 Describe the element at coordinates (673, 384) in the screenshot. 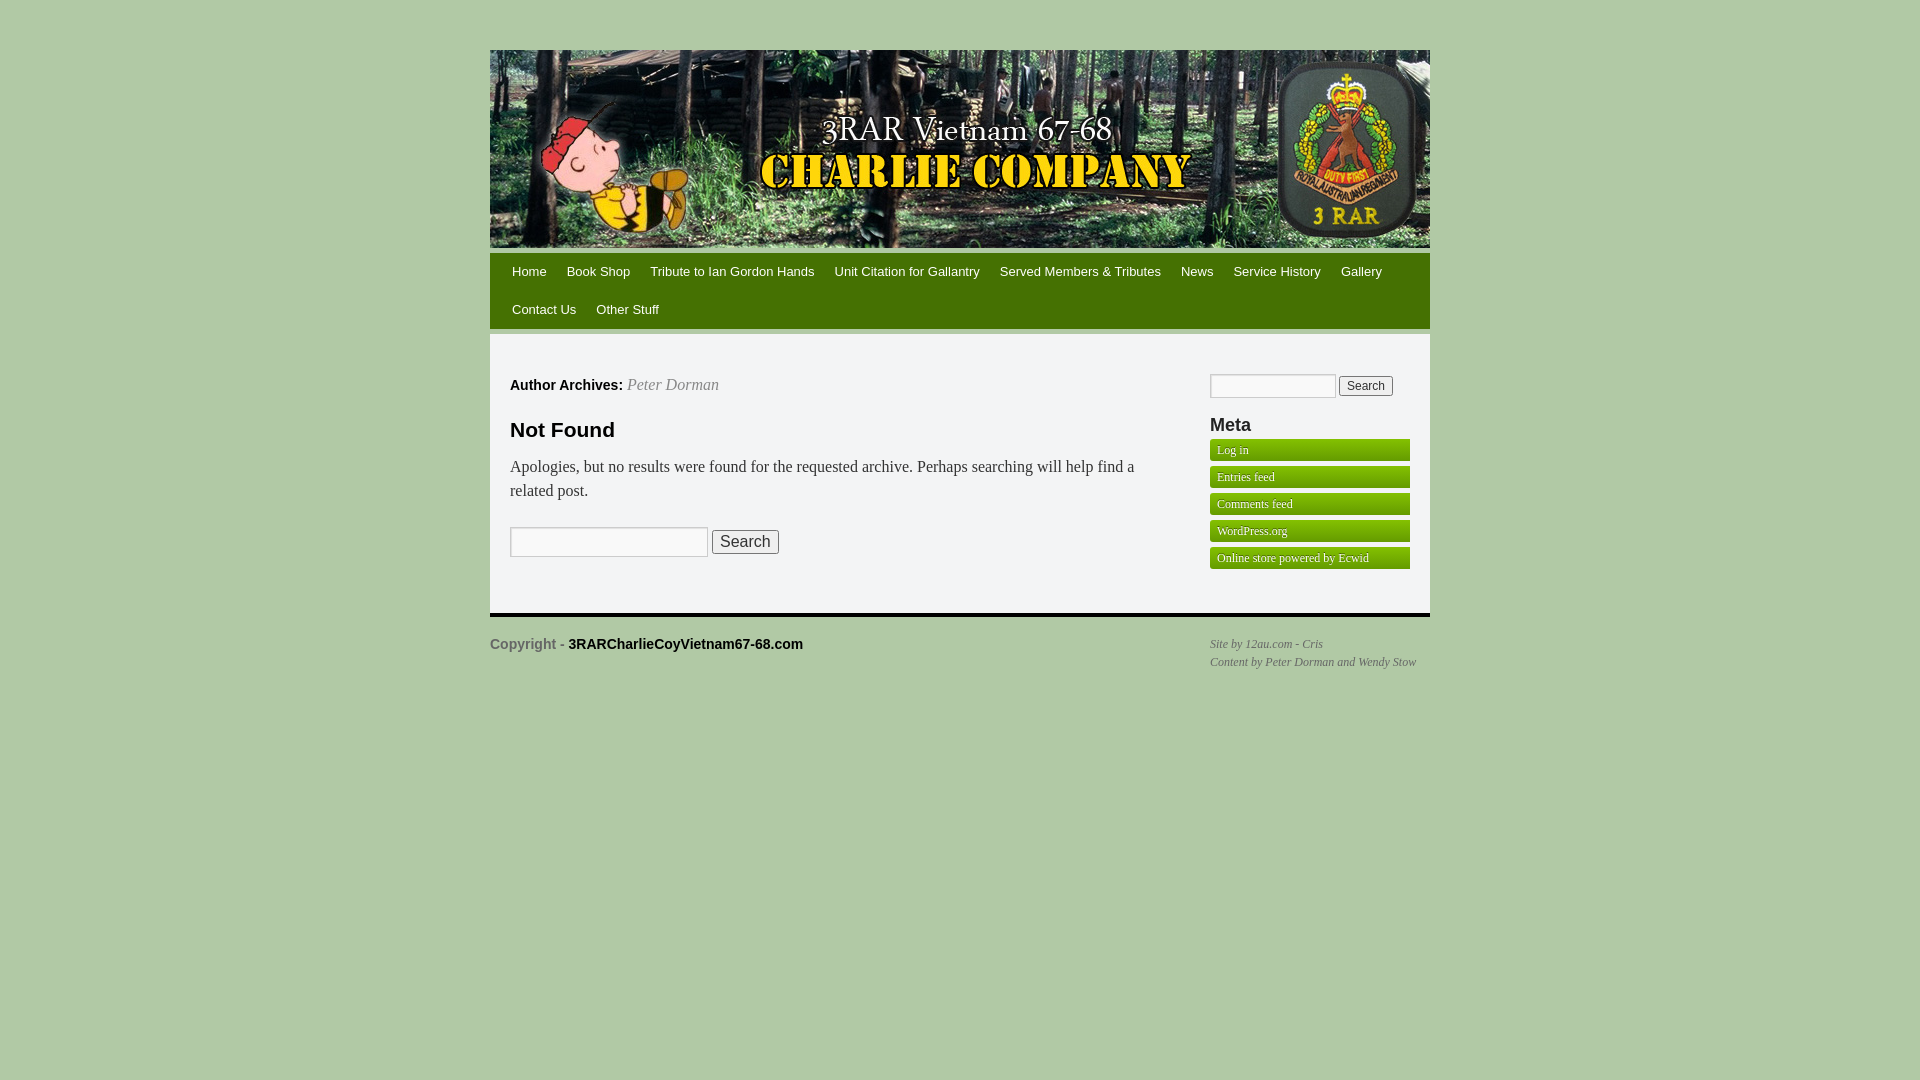

I see `Peter Dorman` at that location.